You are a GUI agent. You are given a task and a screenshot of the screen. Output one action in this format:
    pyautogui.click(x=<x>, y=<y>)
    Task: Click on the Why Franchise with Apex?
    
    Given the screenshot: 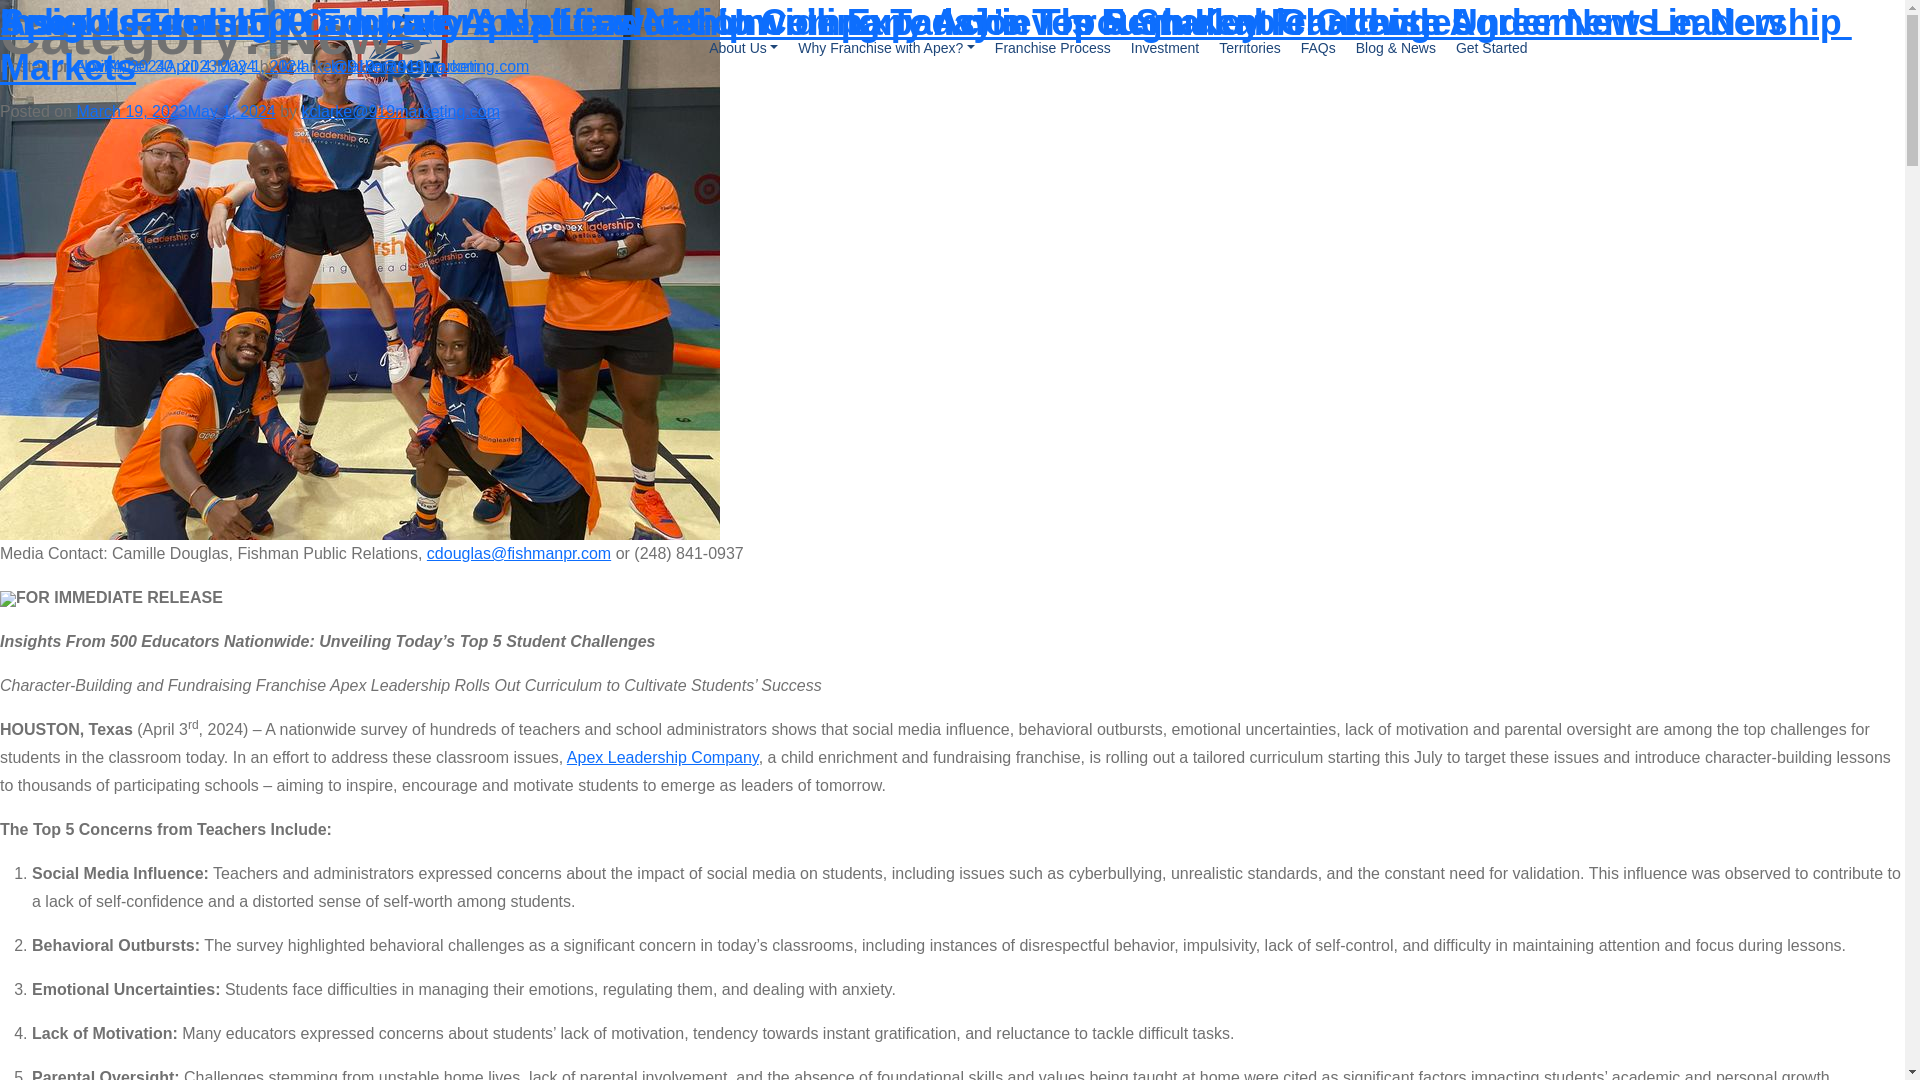 What is the action you would take?
    pyautogui.click(x=886, y=48)
    